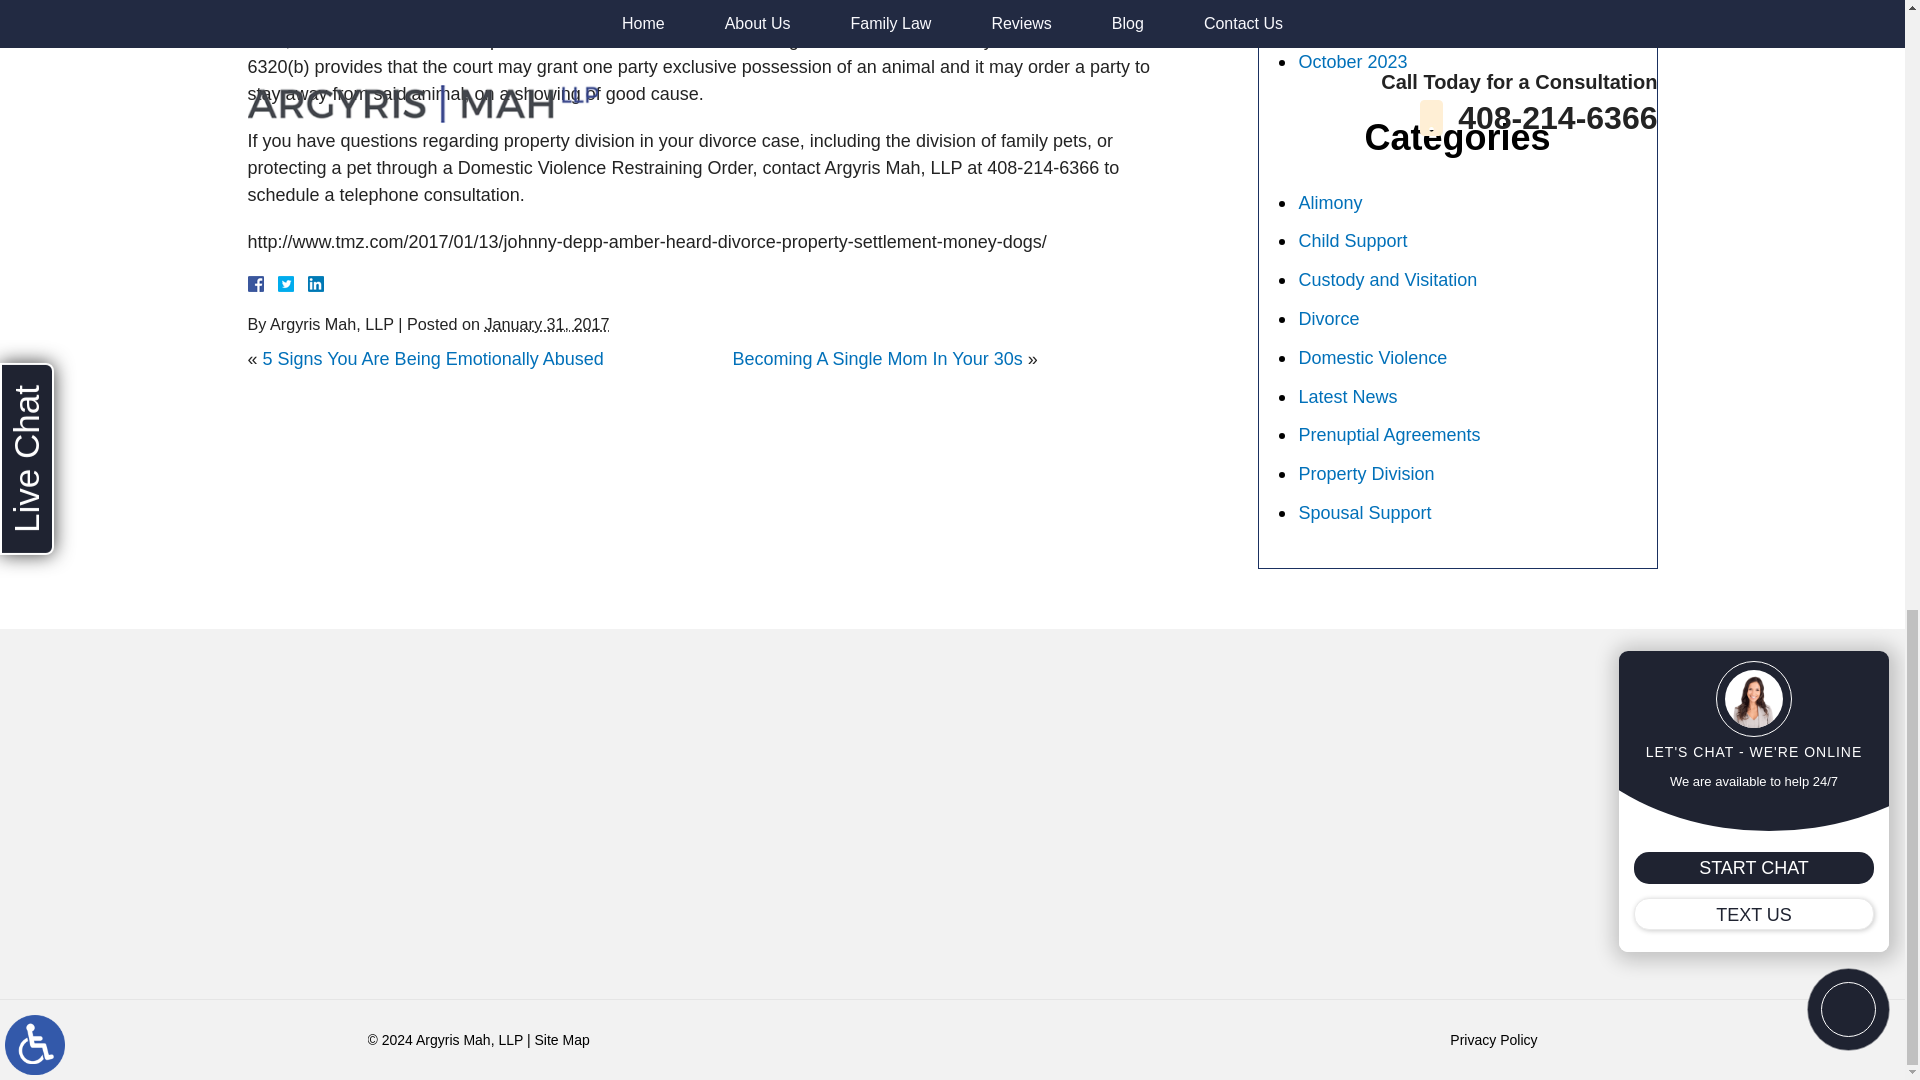  What do you see at coordinates (546, 324) in the screenshot?
I see `2017-01-31T07:05:24-0800` at bounding box center [546, 324].